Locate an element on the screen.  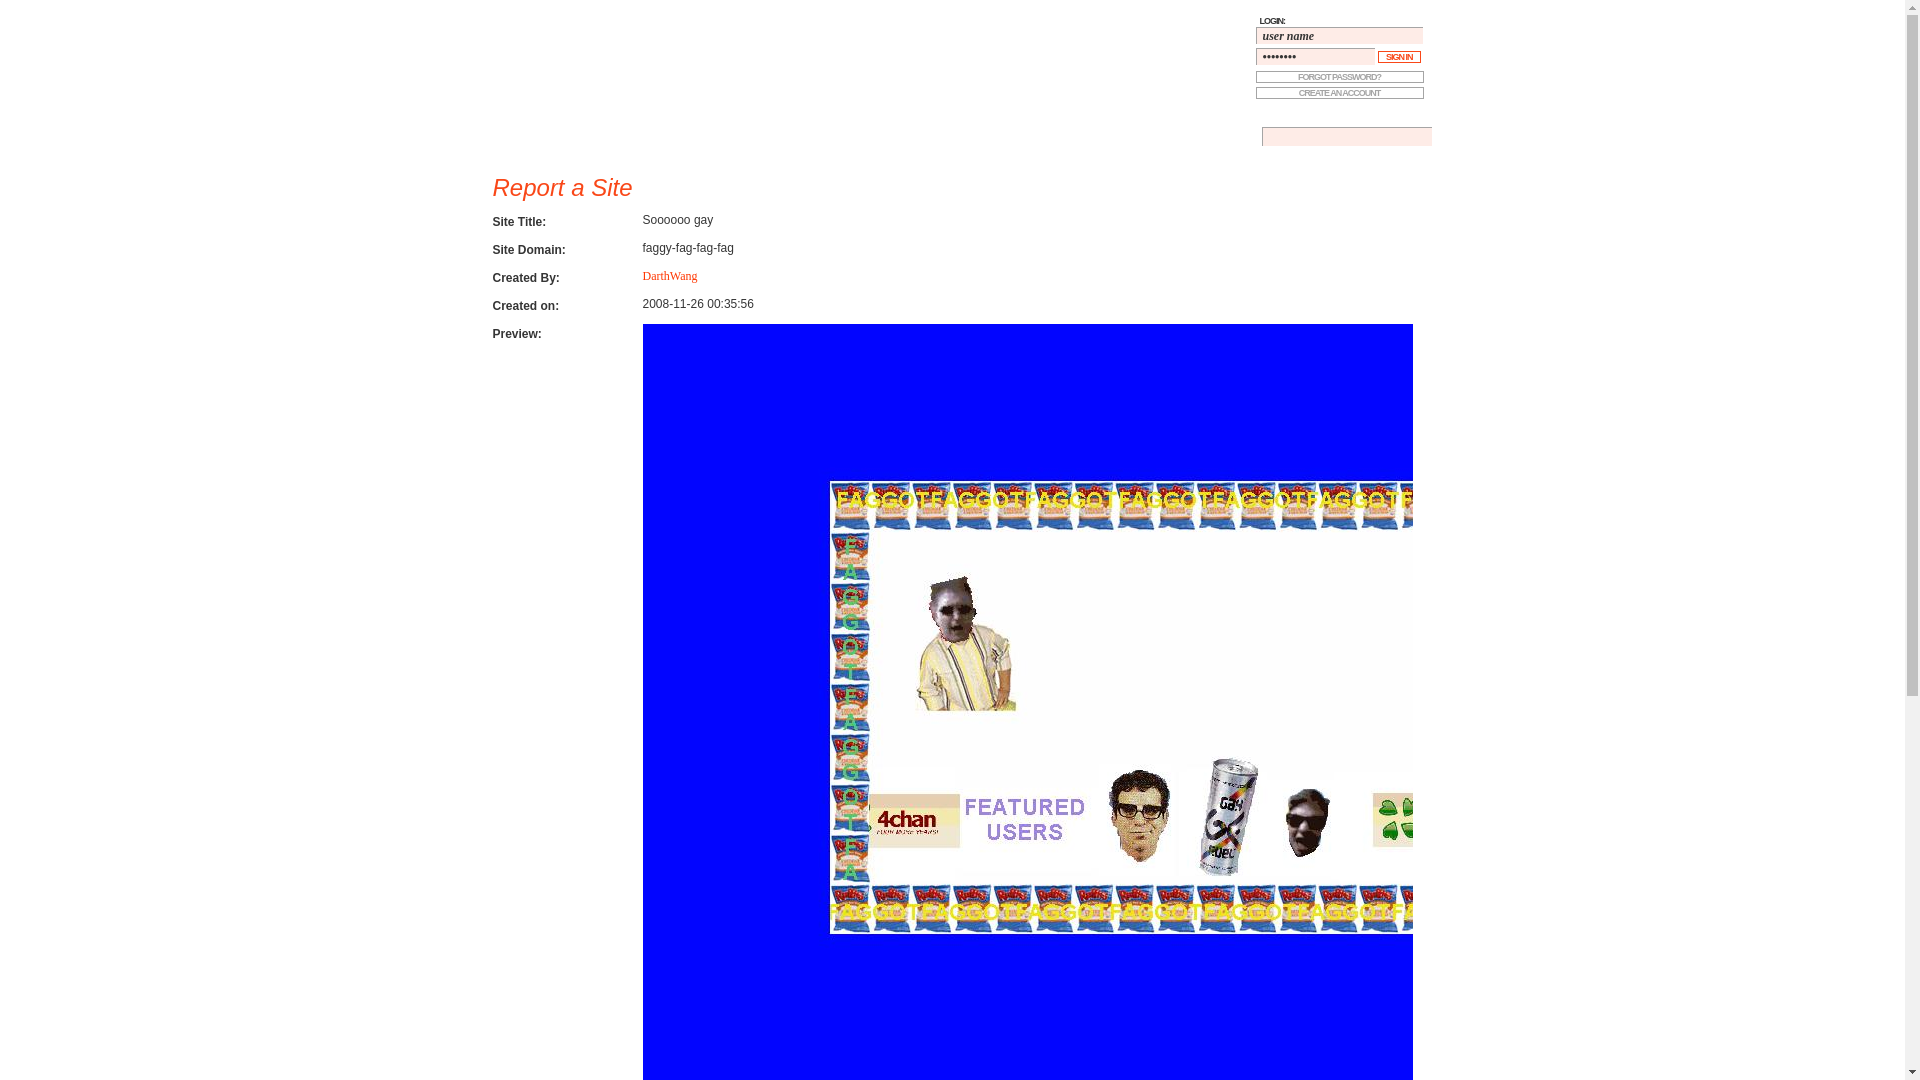
contest is located at coordinates (912, 136).